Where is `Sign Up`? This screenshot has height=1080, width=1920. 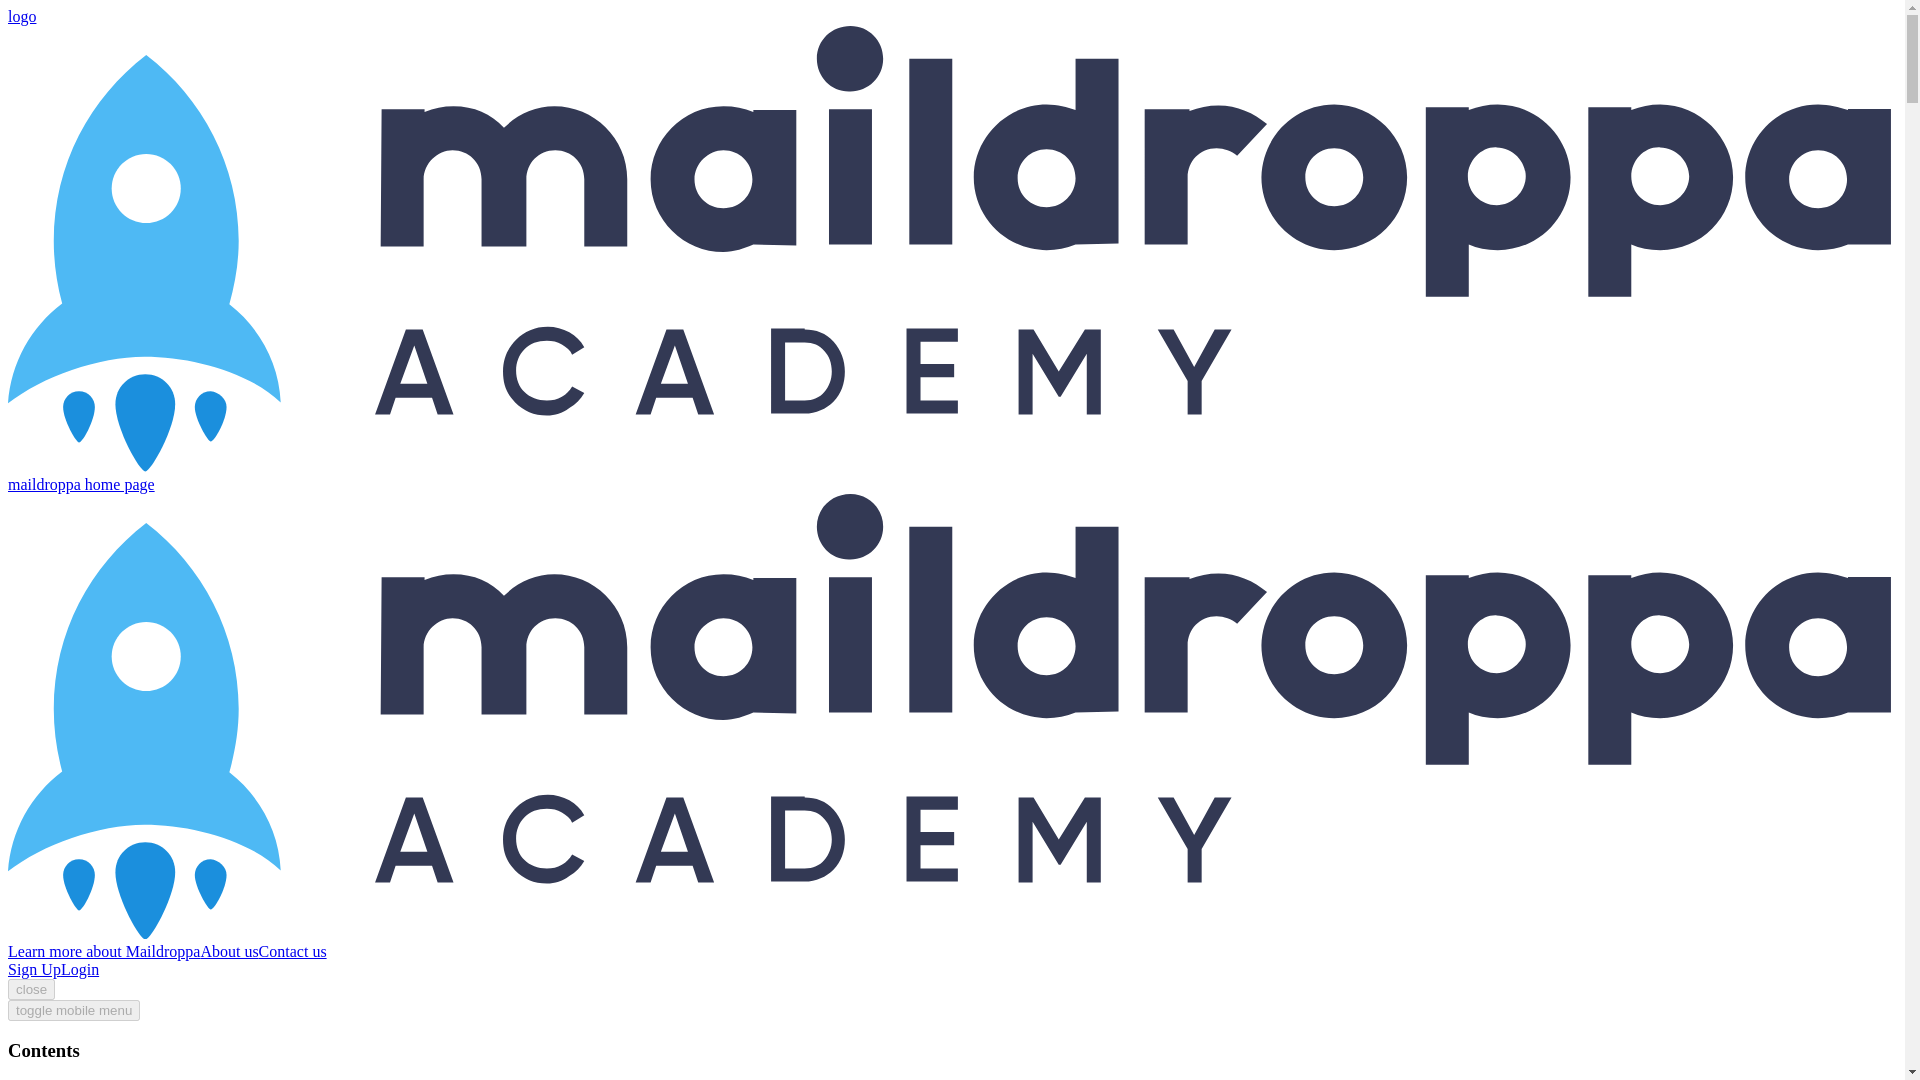 Sign Up is located at coordinates (34, 970).